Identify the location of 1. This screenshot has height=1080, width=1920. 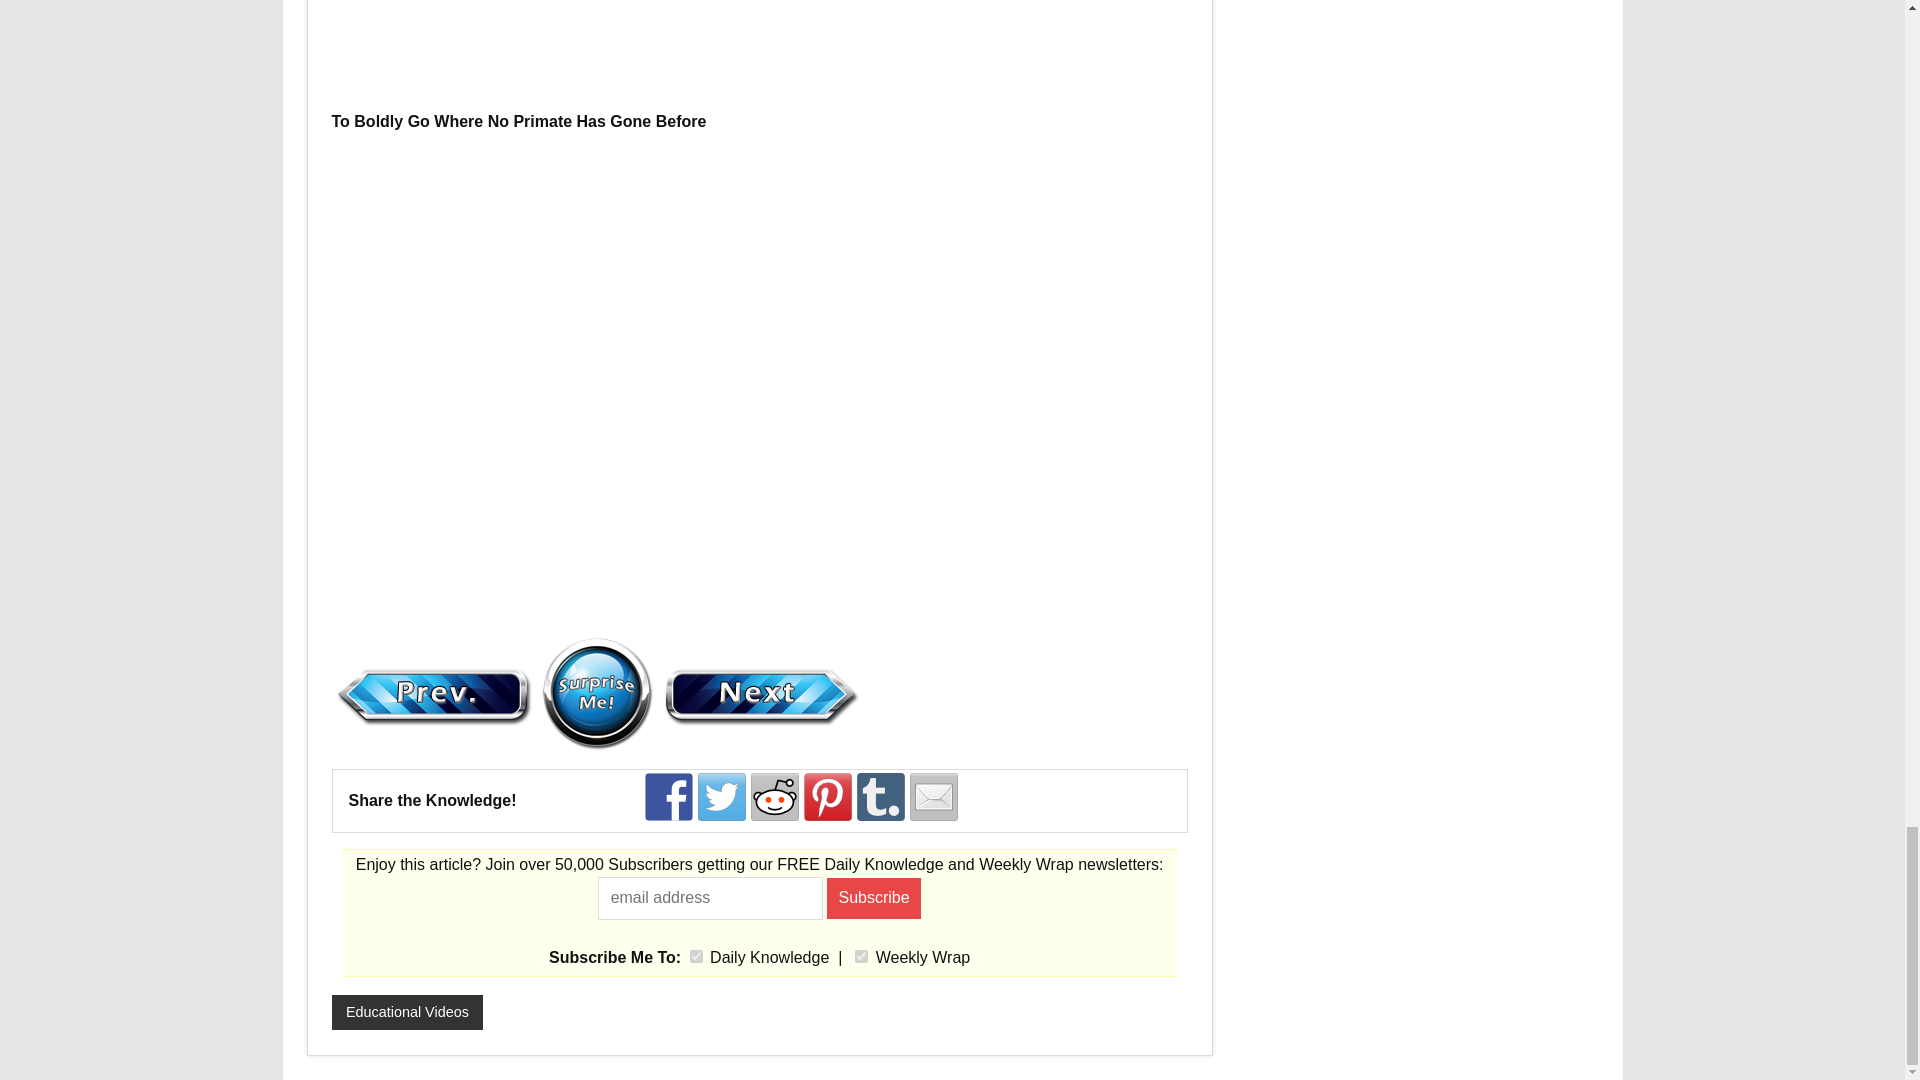
(696, 956).